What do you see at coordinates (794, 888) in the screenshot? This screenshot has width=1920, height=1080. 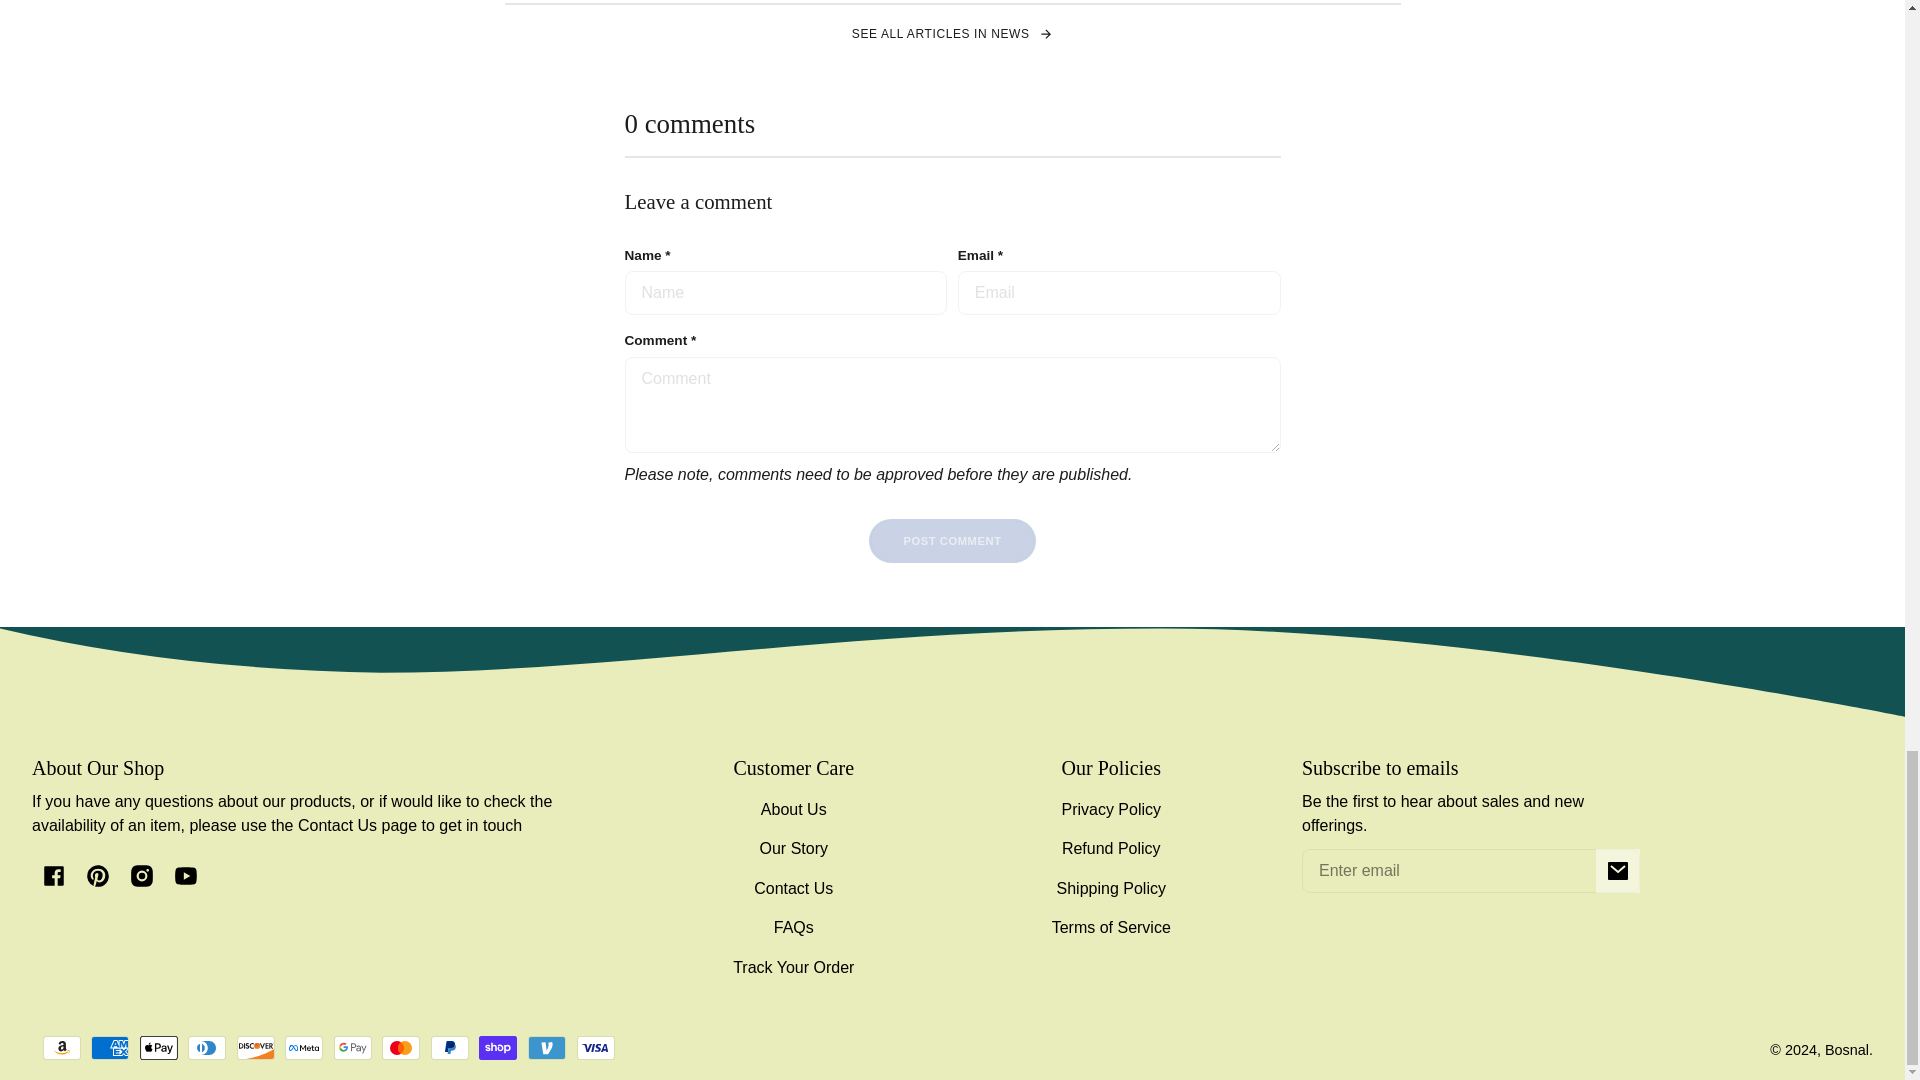 I see `Contact Us` at bounding box center [794, 888].